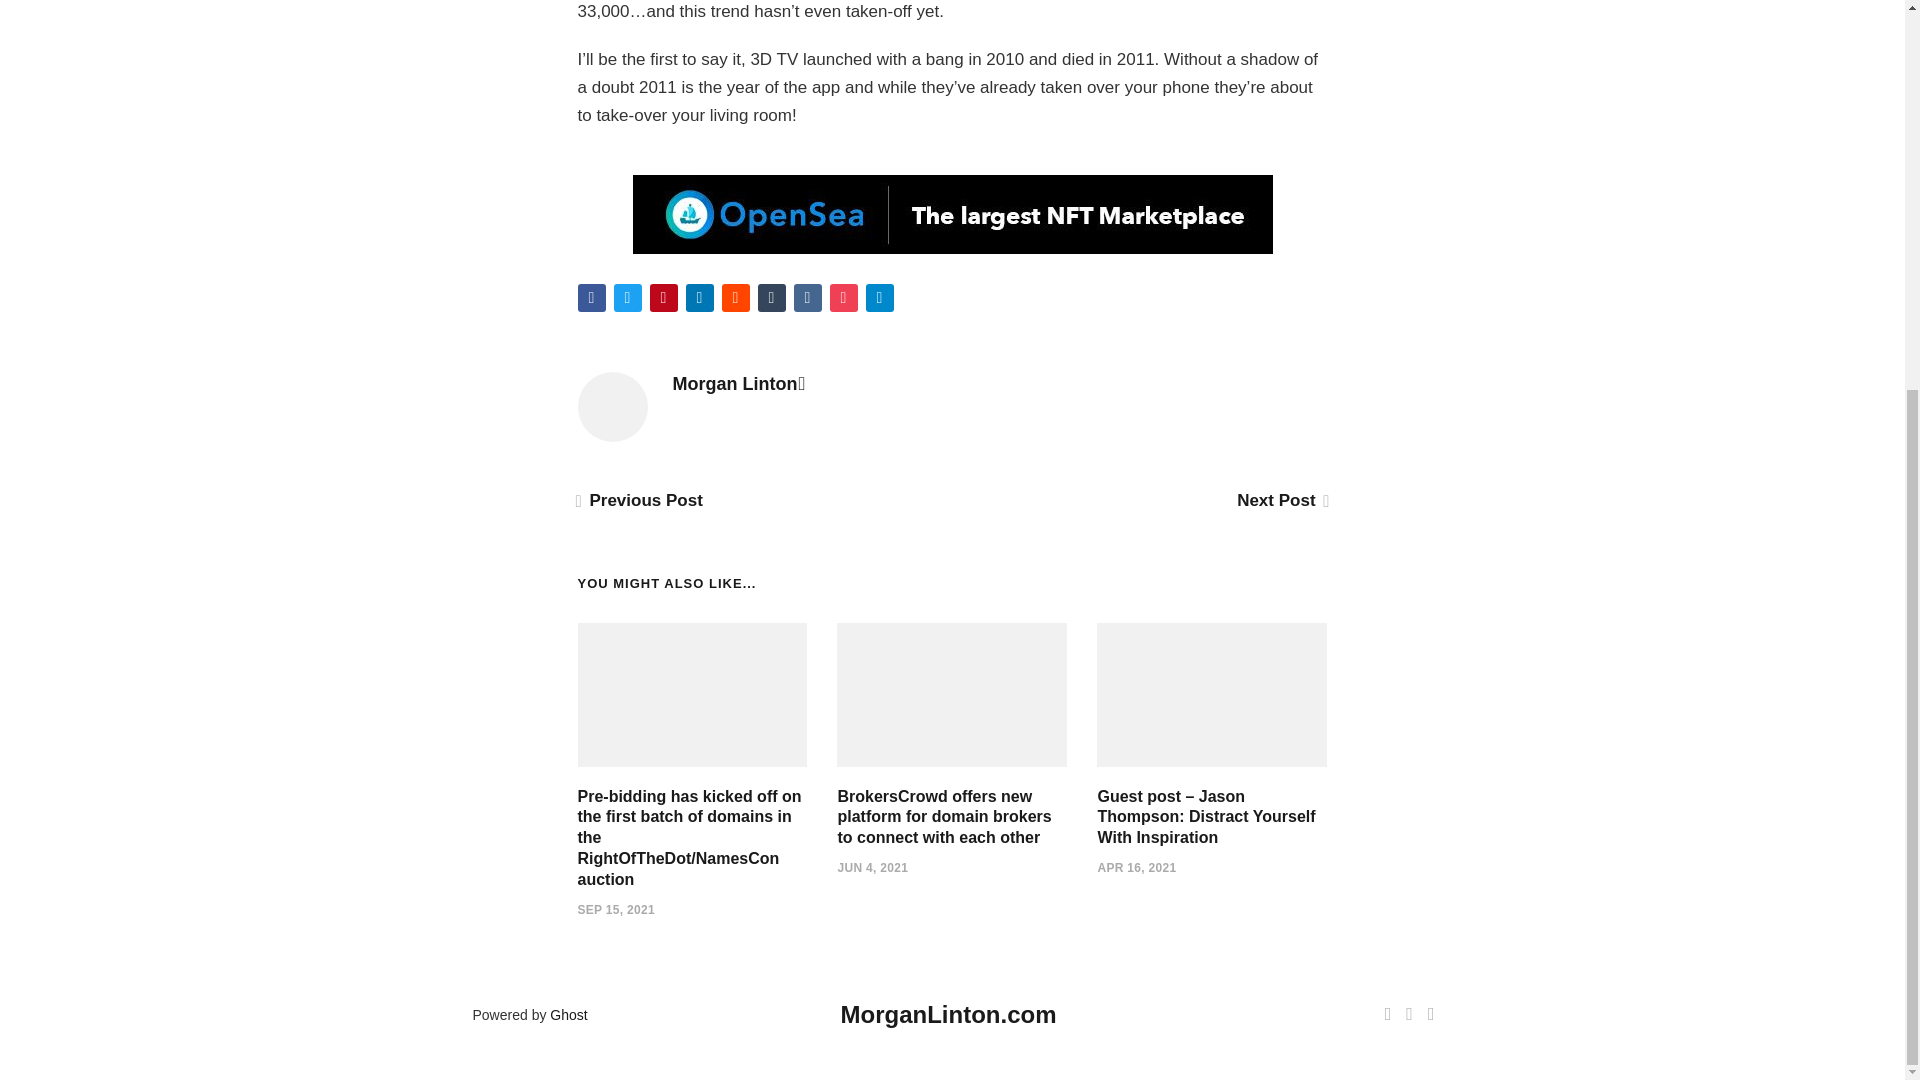 The height and width of the screenshot is (1080, 1920). Describe the element at coordinates (1281, 500) in the screenshot. I see `Next Post` at that location.